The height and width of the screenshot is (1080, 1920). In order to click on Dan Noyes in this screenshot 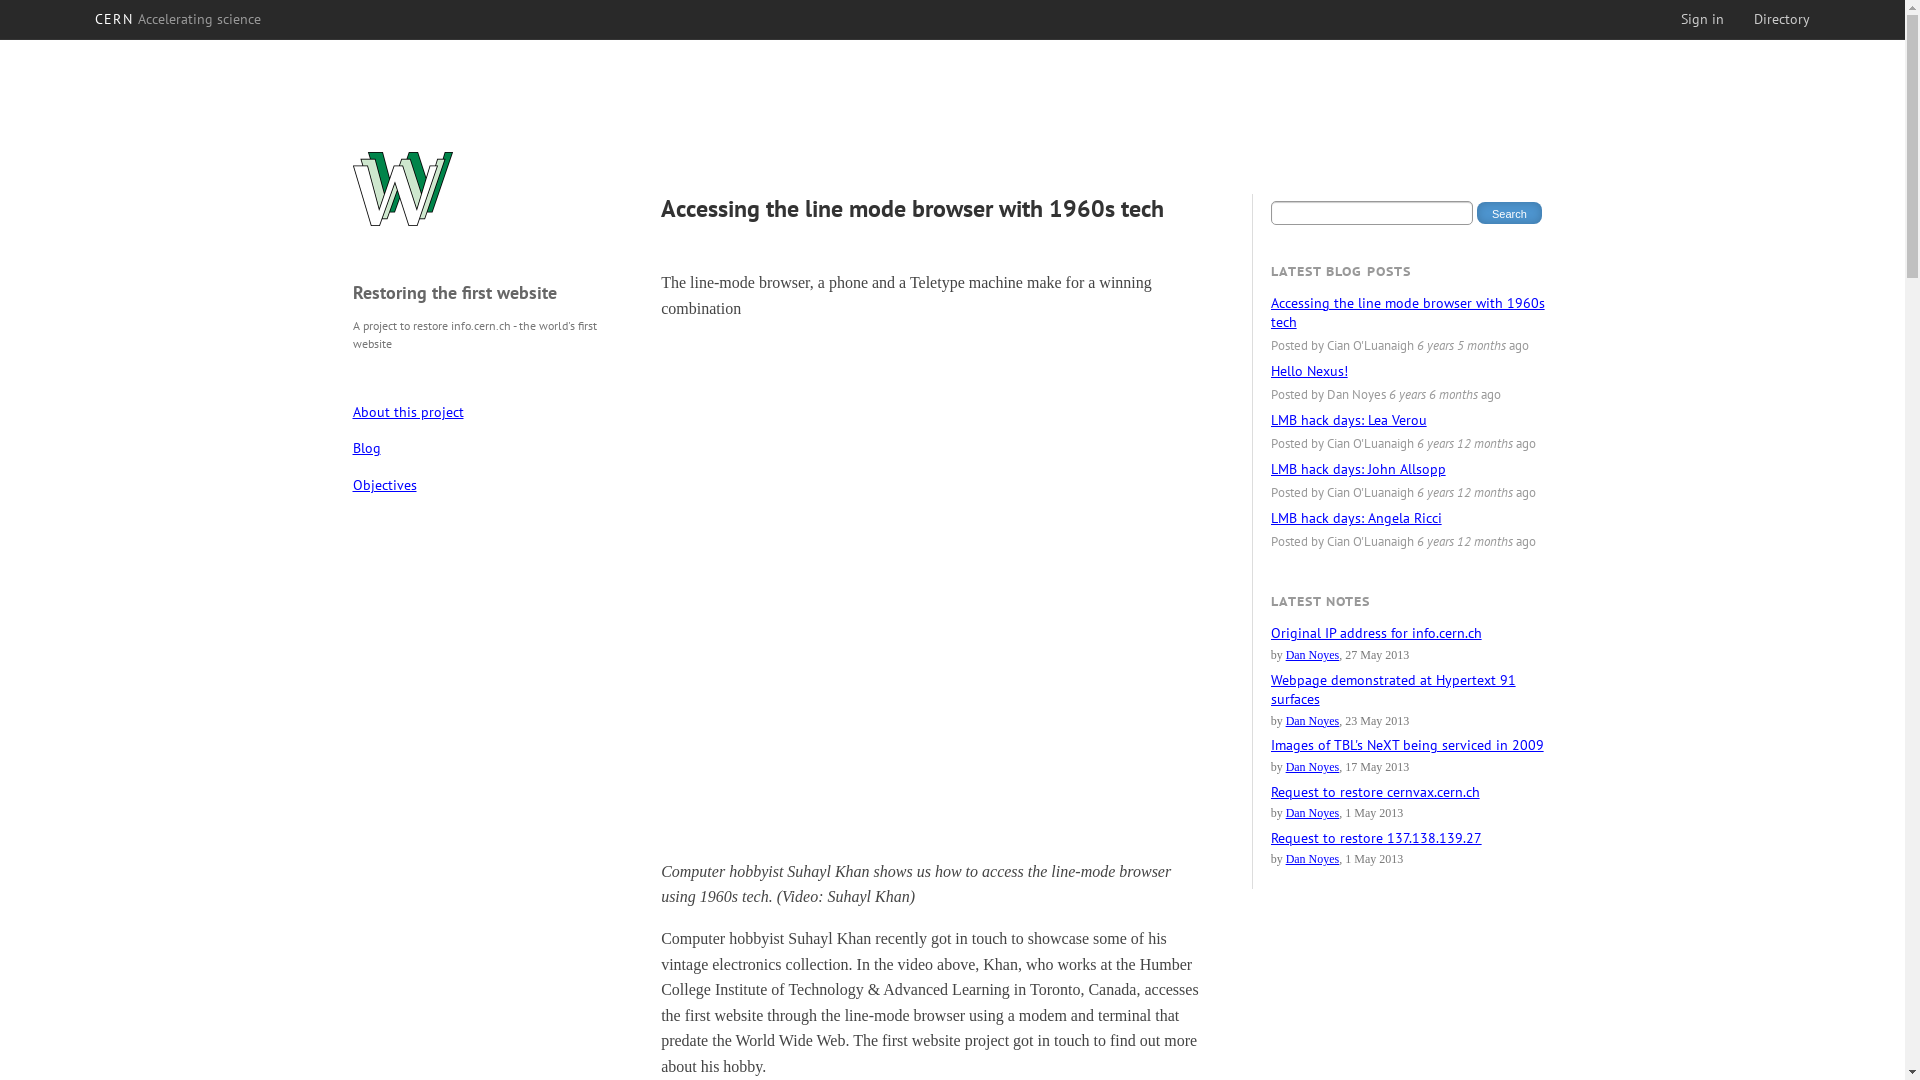, I will do `click(1313, 767)`.